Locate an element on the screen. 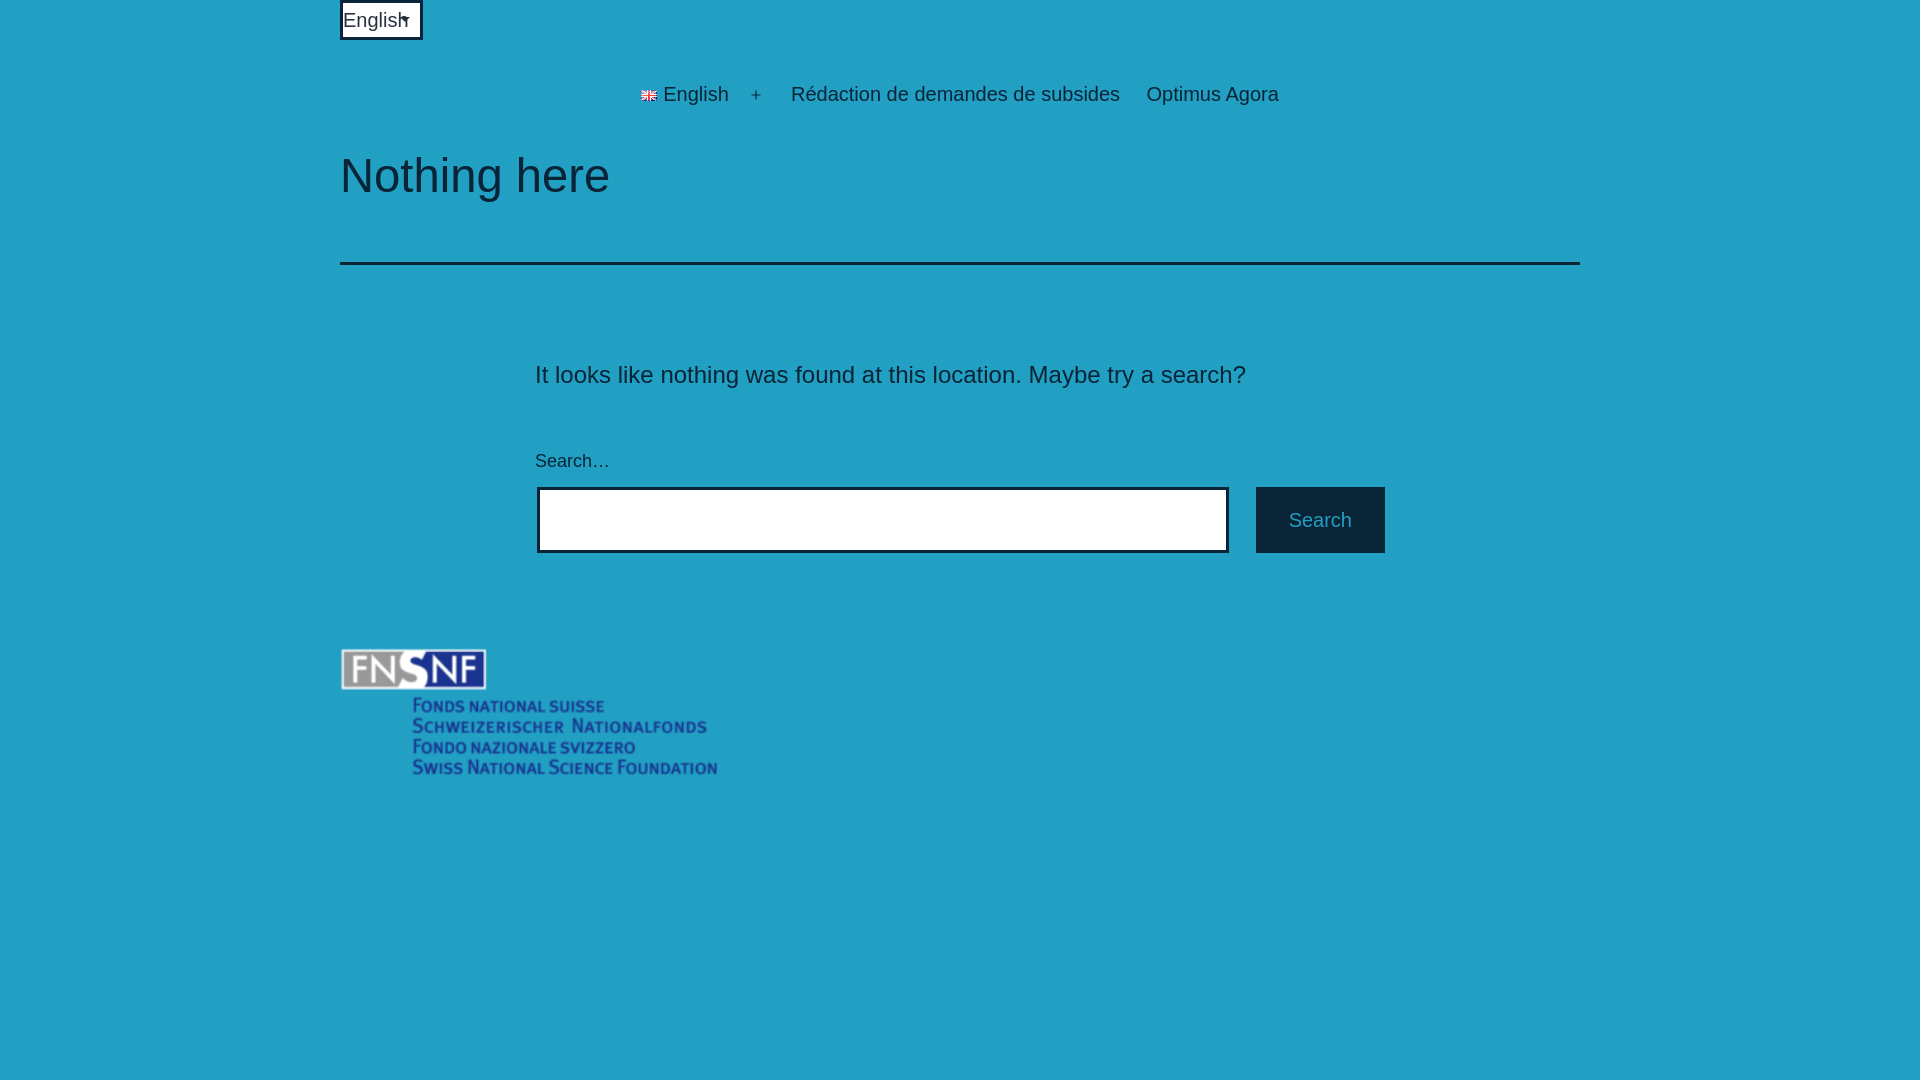  Open menu is located at coordinates (756, 95).